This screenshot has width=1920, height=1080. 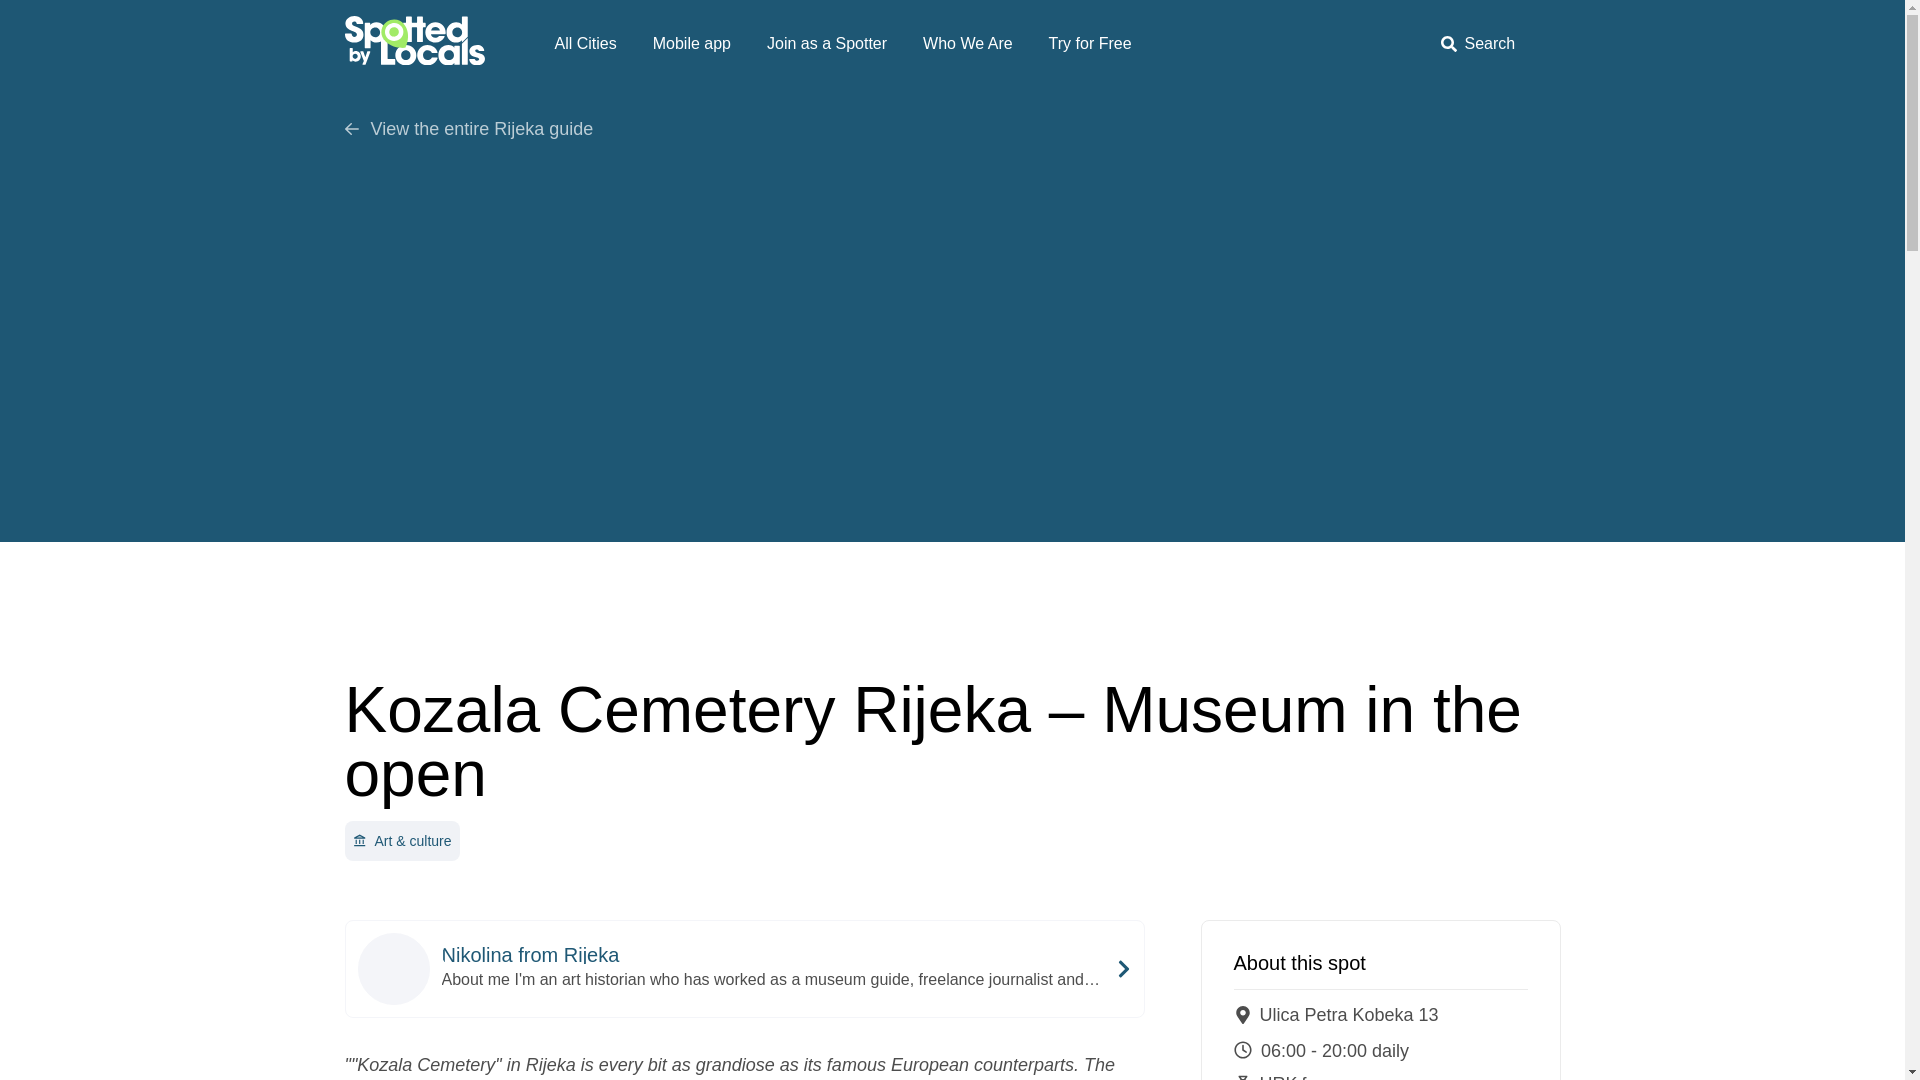 What do you see at coordinates (968, 44) in the screenshot?
I see `Who We Are` at bounding box center [968, 44].